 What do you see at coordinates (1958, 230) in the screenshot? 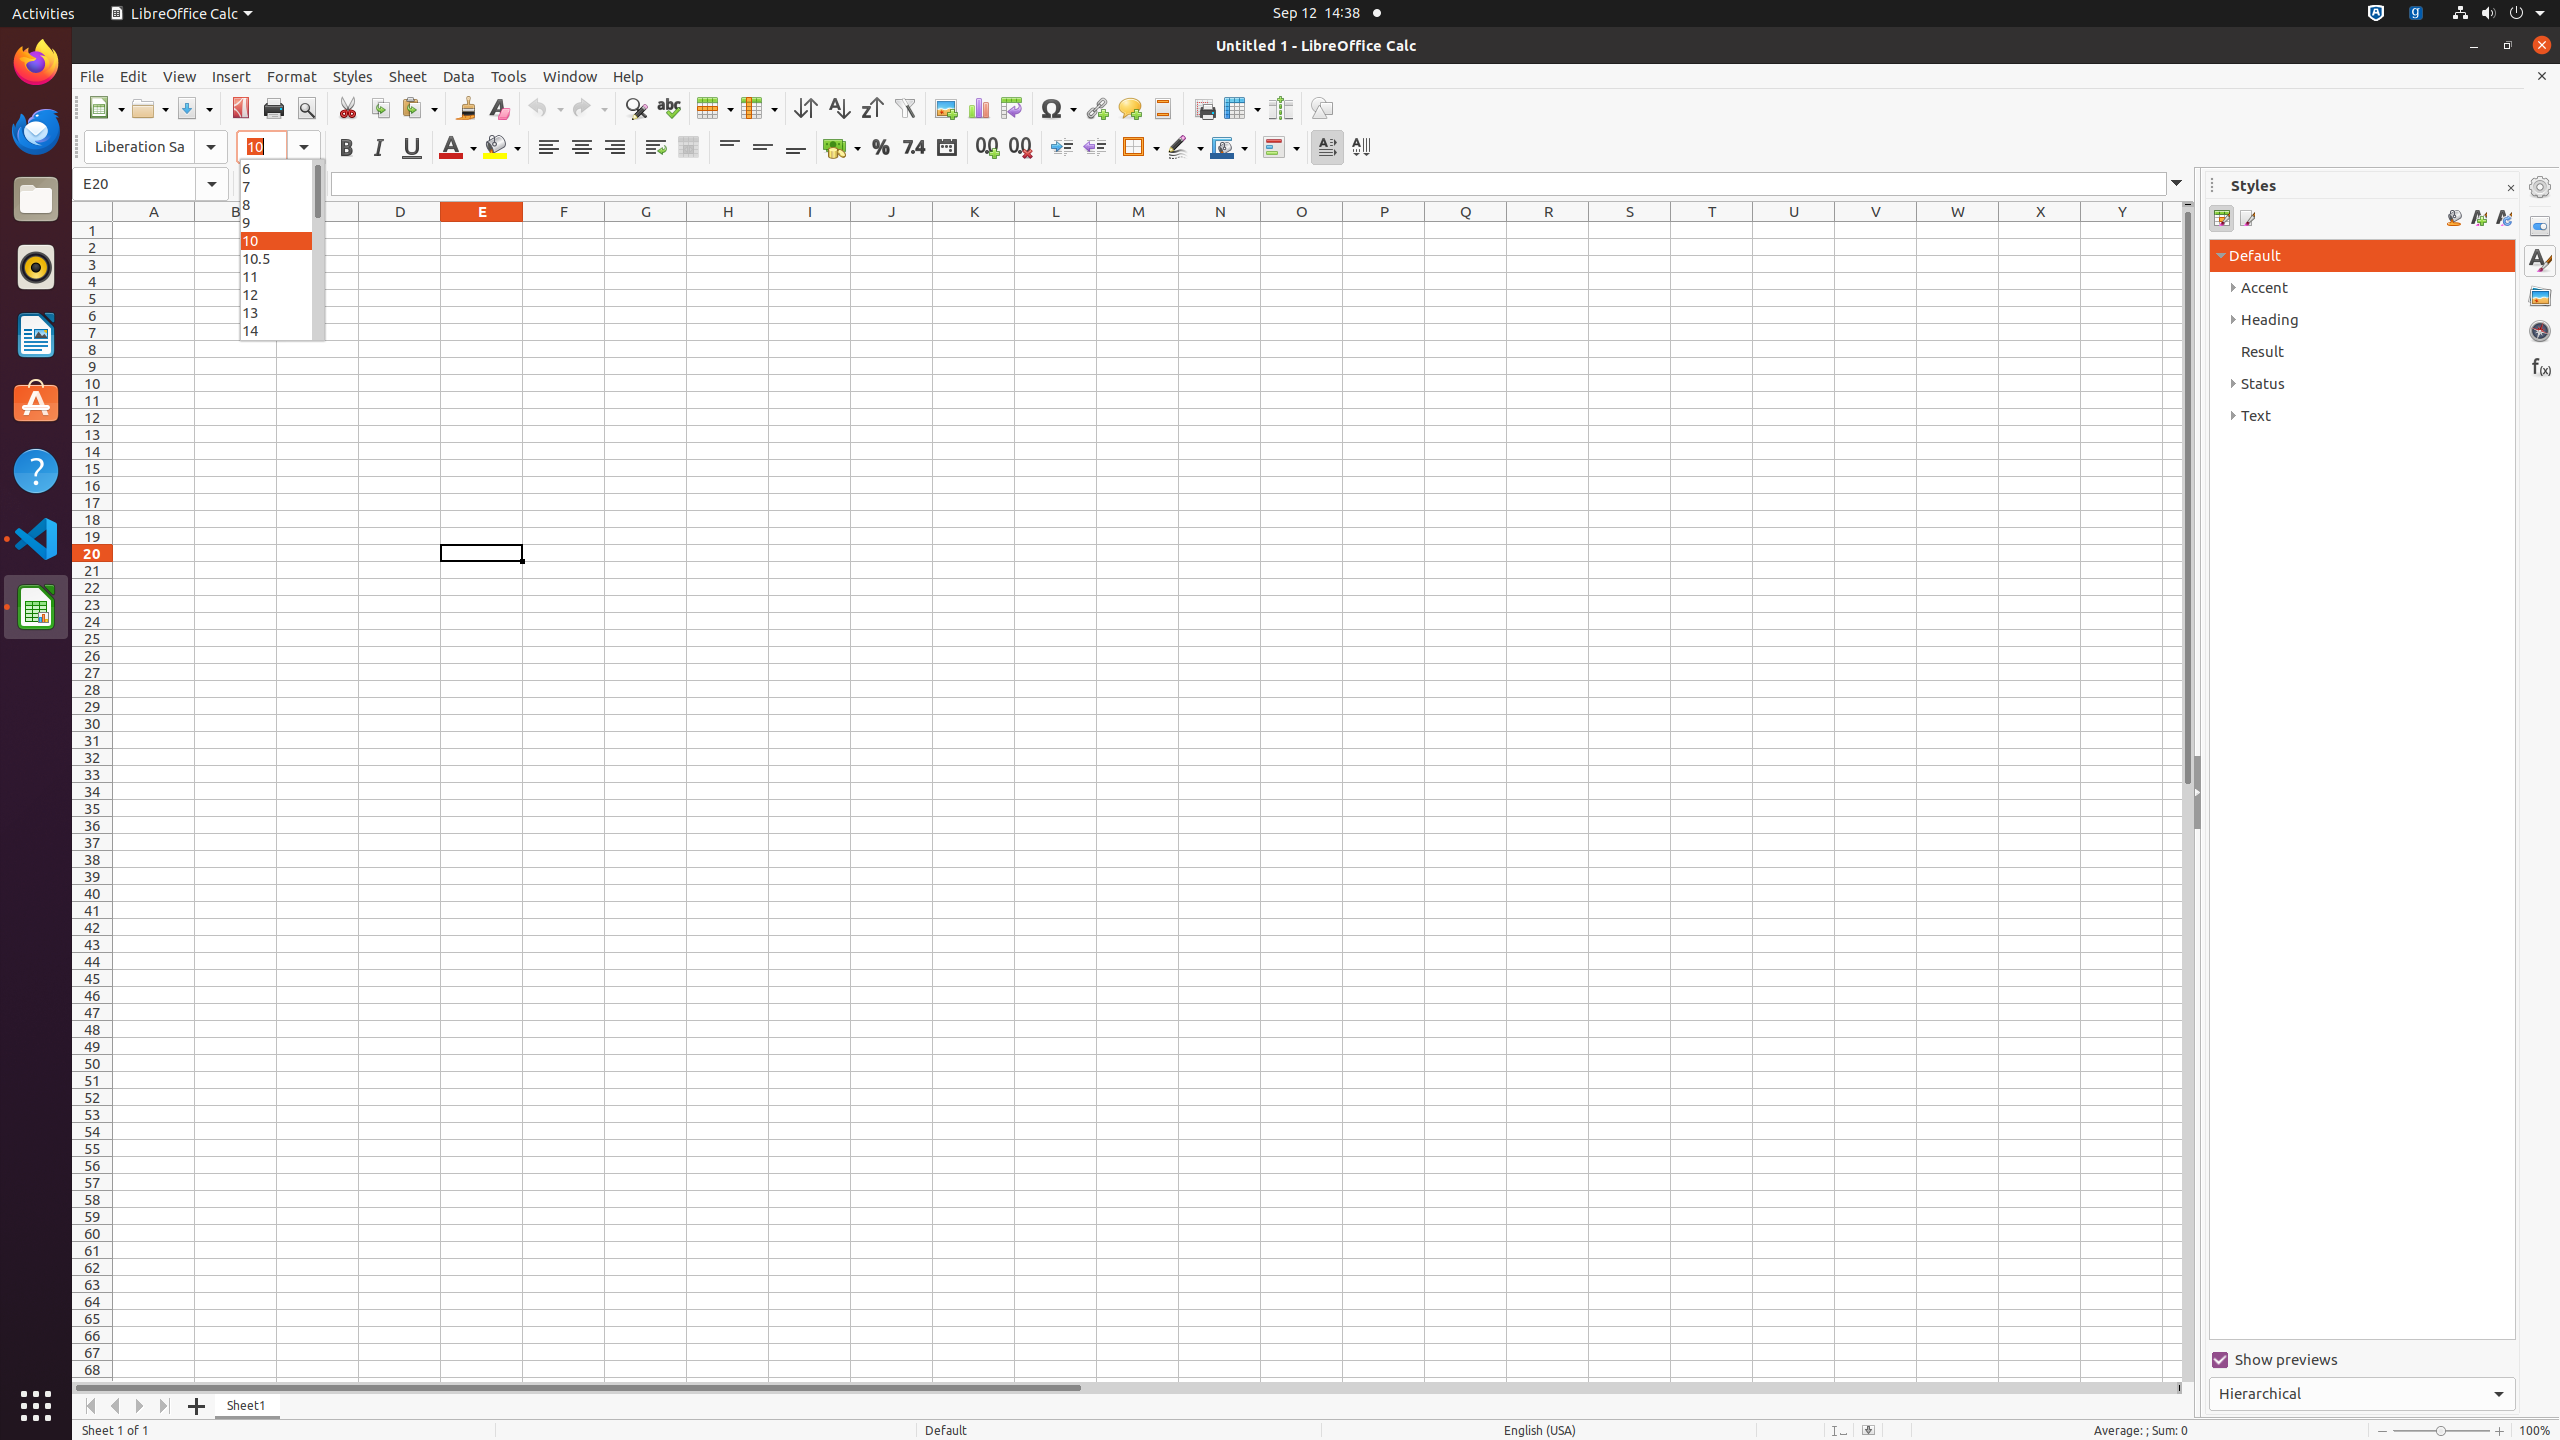
I see `W1` at bounding box center [1958, 230].